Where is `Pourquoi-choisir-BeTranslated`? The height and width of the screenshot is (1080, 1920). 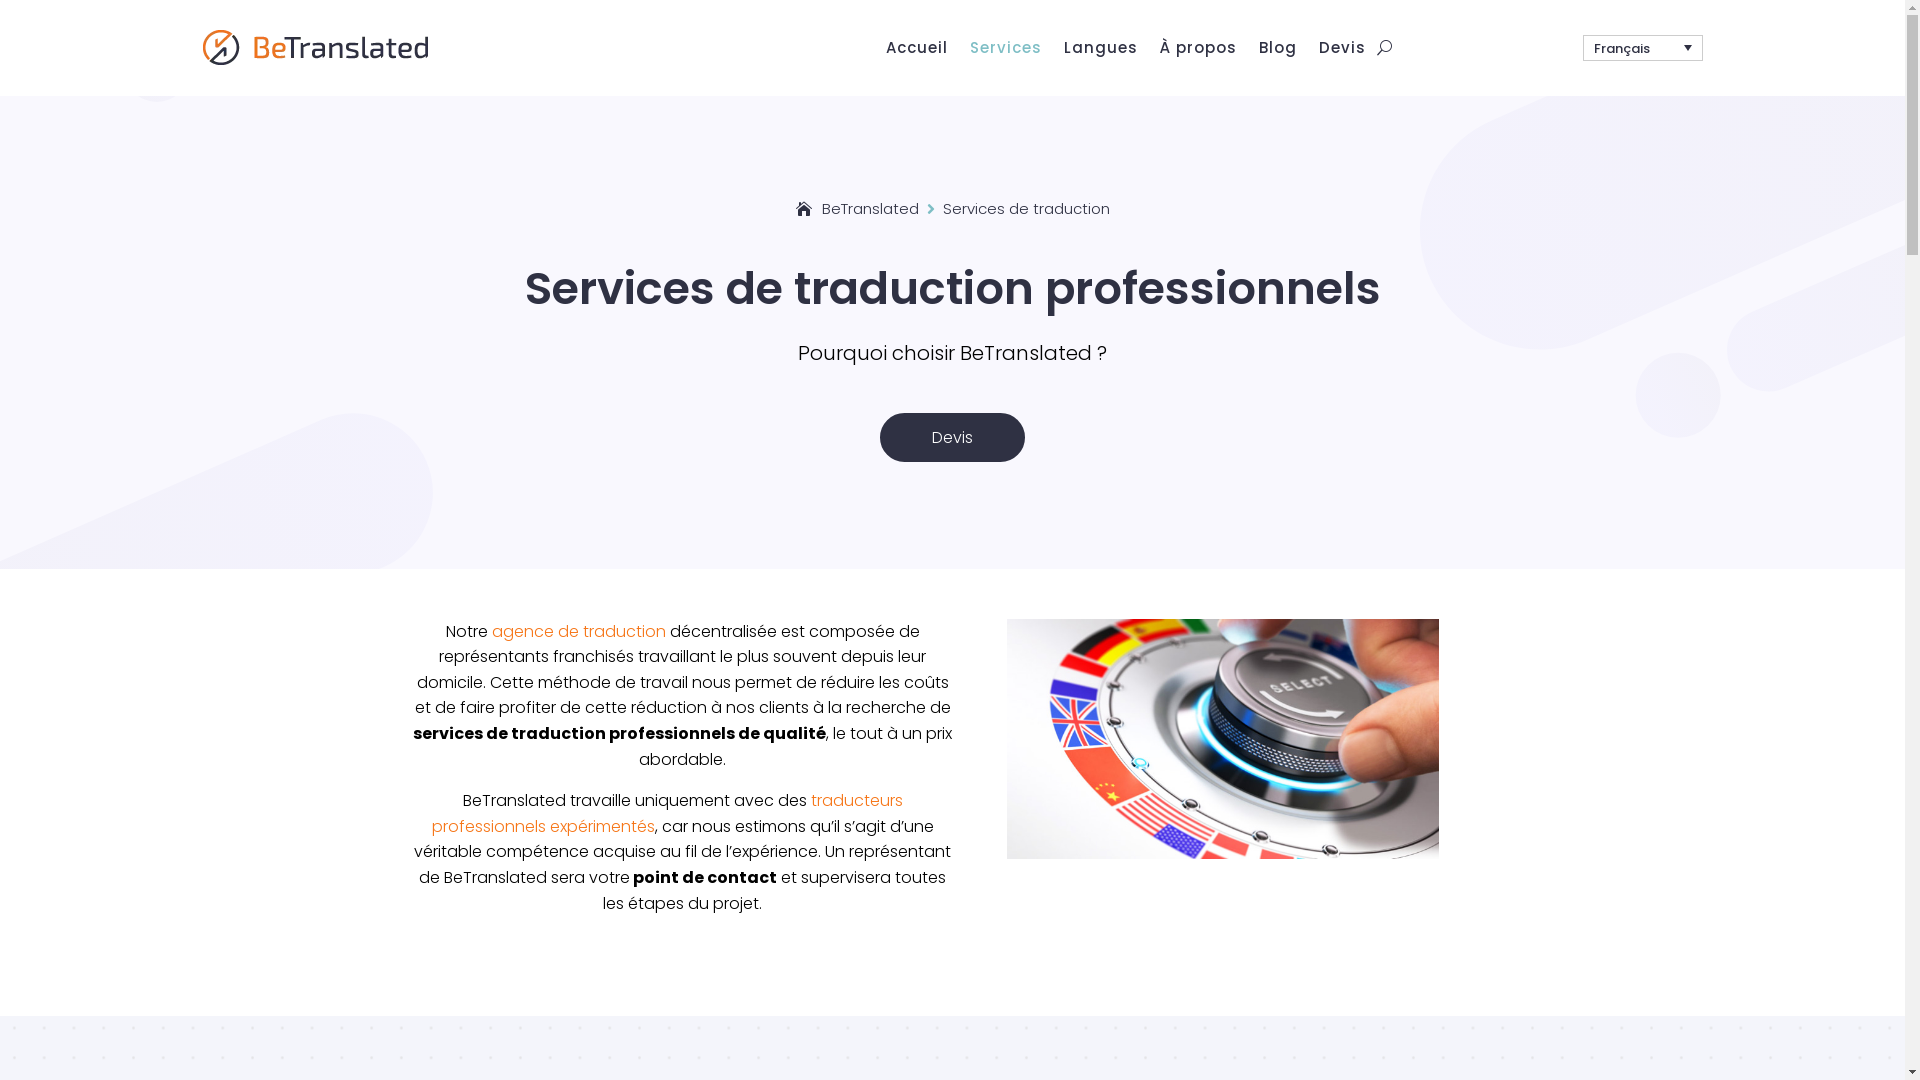
Pourquoi-choisir-BeTranslated is located at coordinates (1222, 739).